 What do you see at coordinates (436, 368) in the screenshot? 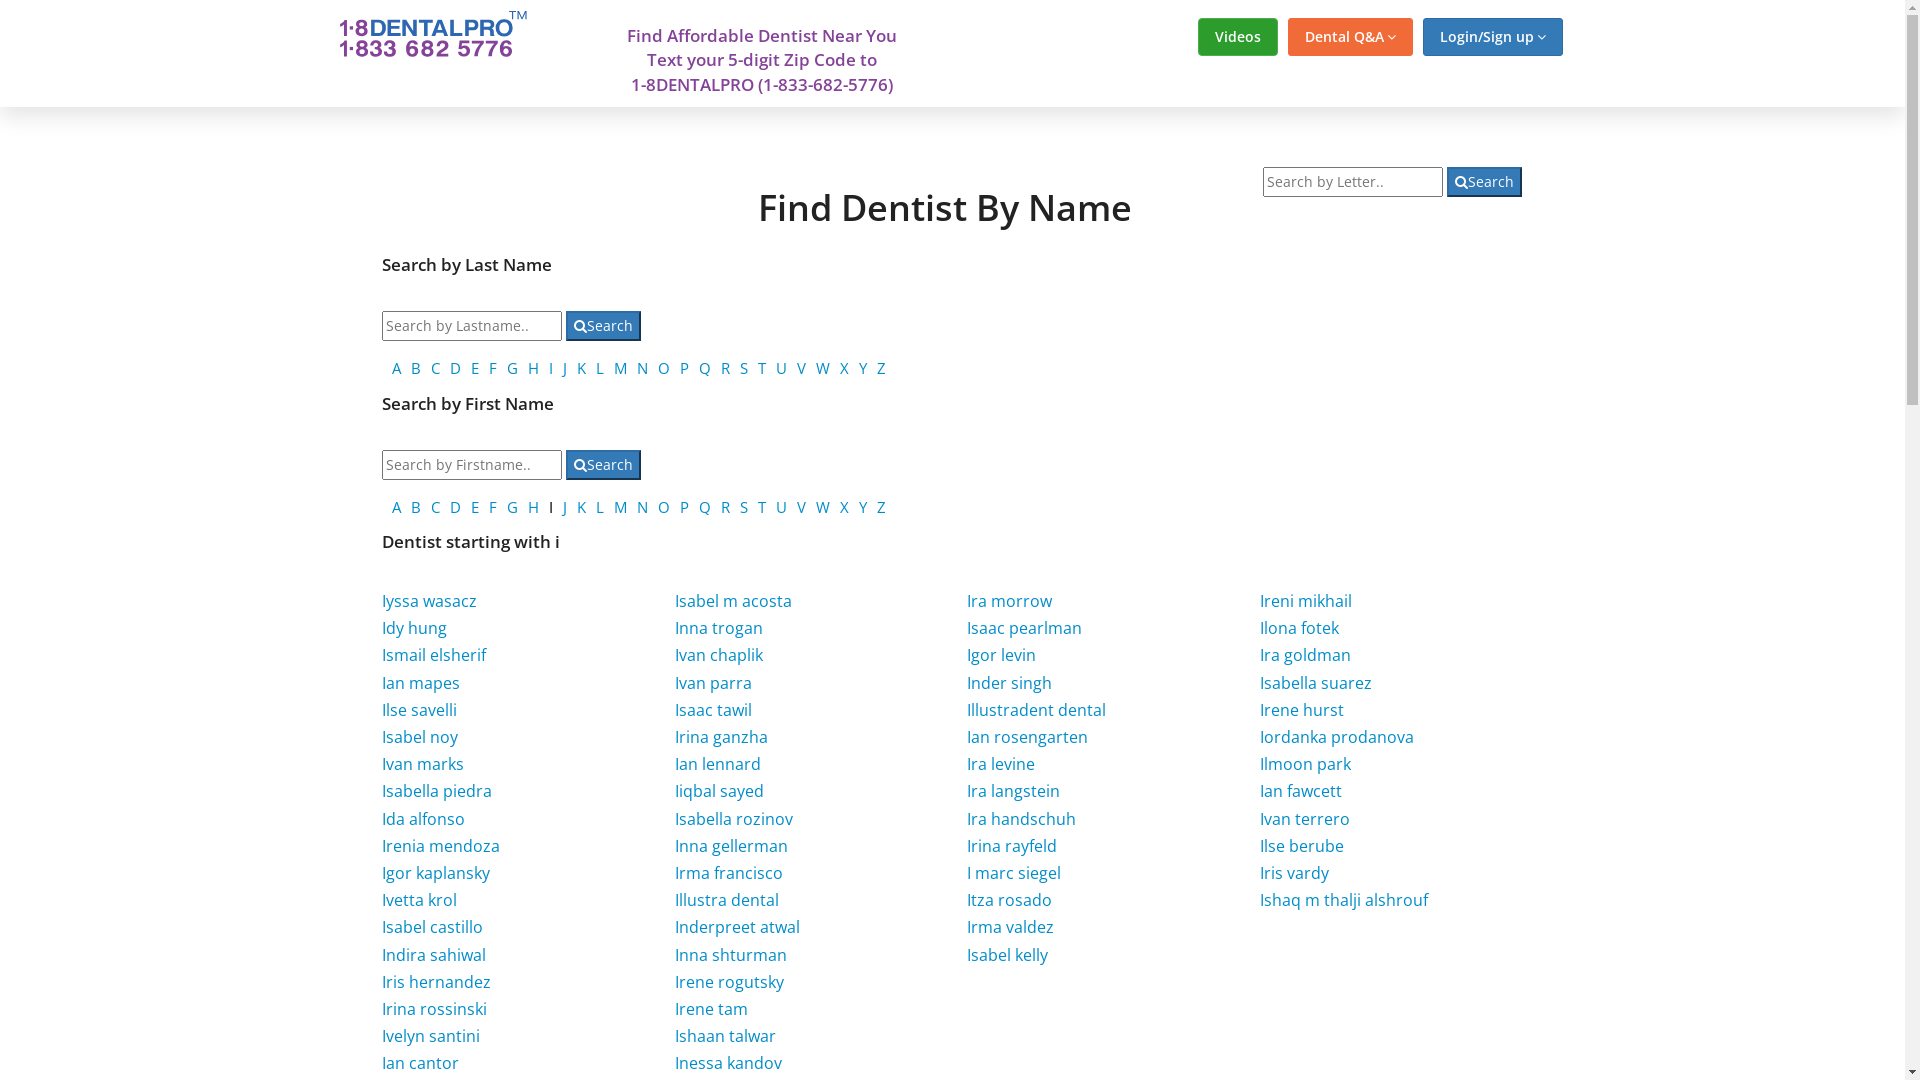
I see `C` at bounding box center [436, 368].